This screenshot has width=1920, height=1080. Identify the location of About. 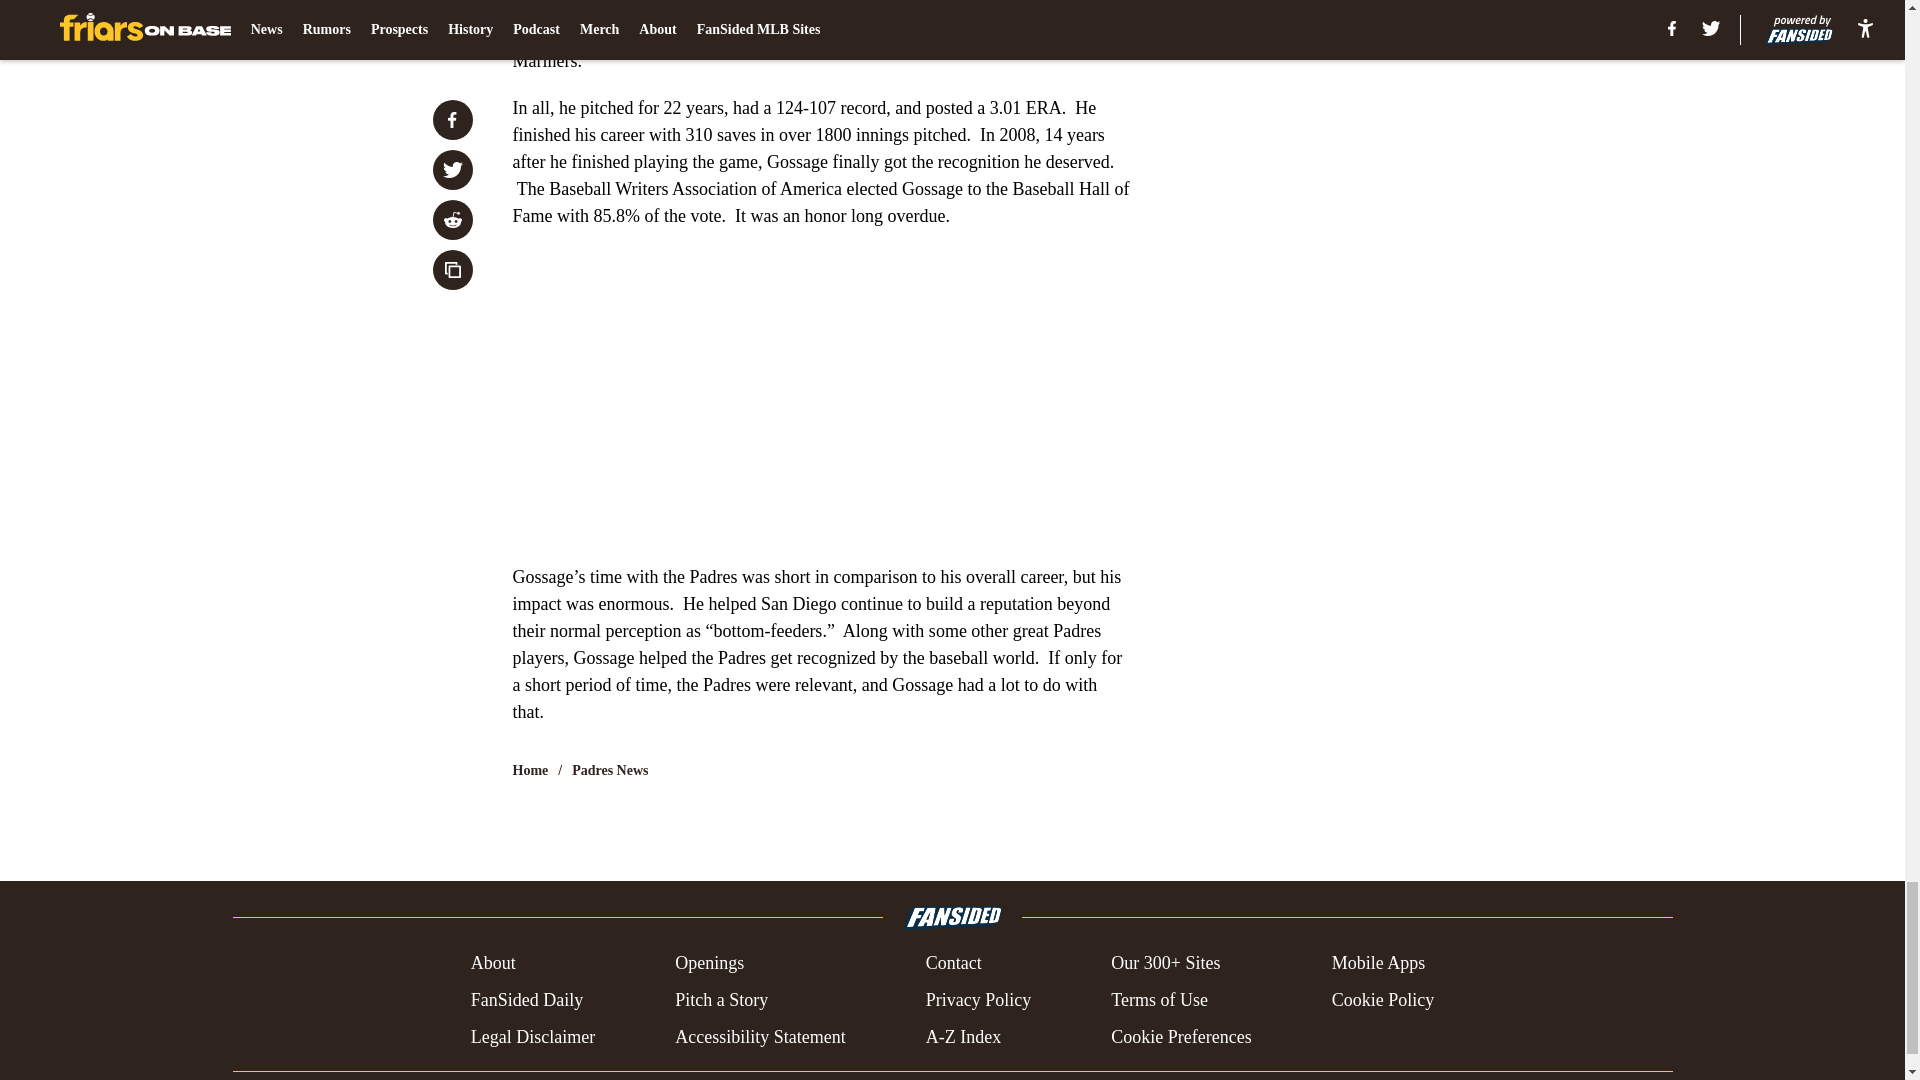
(493, 964).